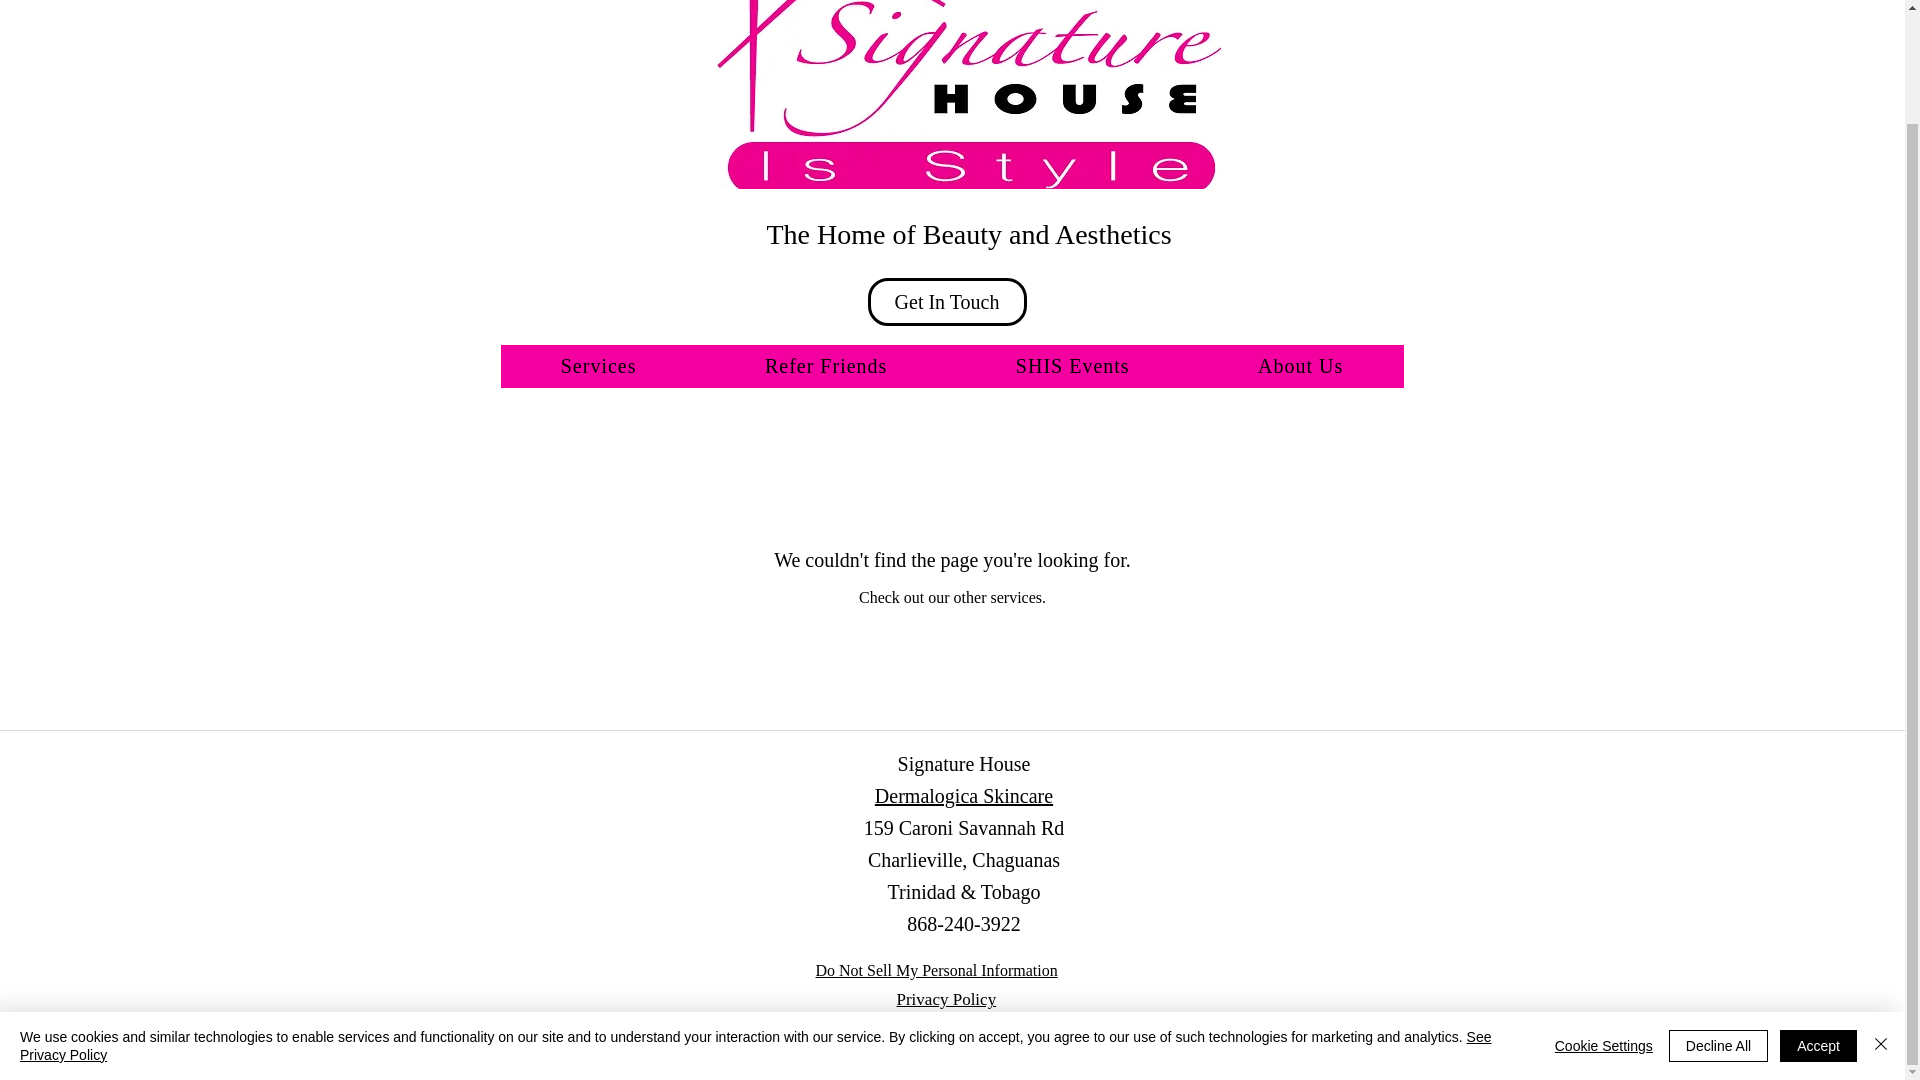  What do you see at coordinates (1073, 366) in the screenshot?
I see `SHIS Events` at bounding box center [1073, 366].